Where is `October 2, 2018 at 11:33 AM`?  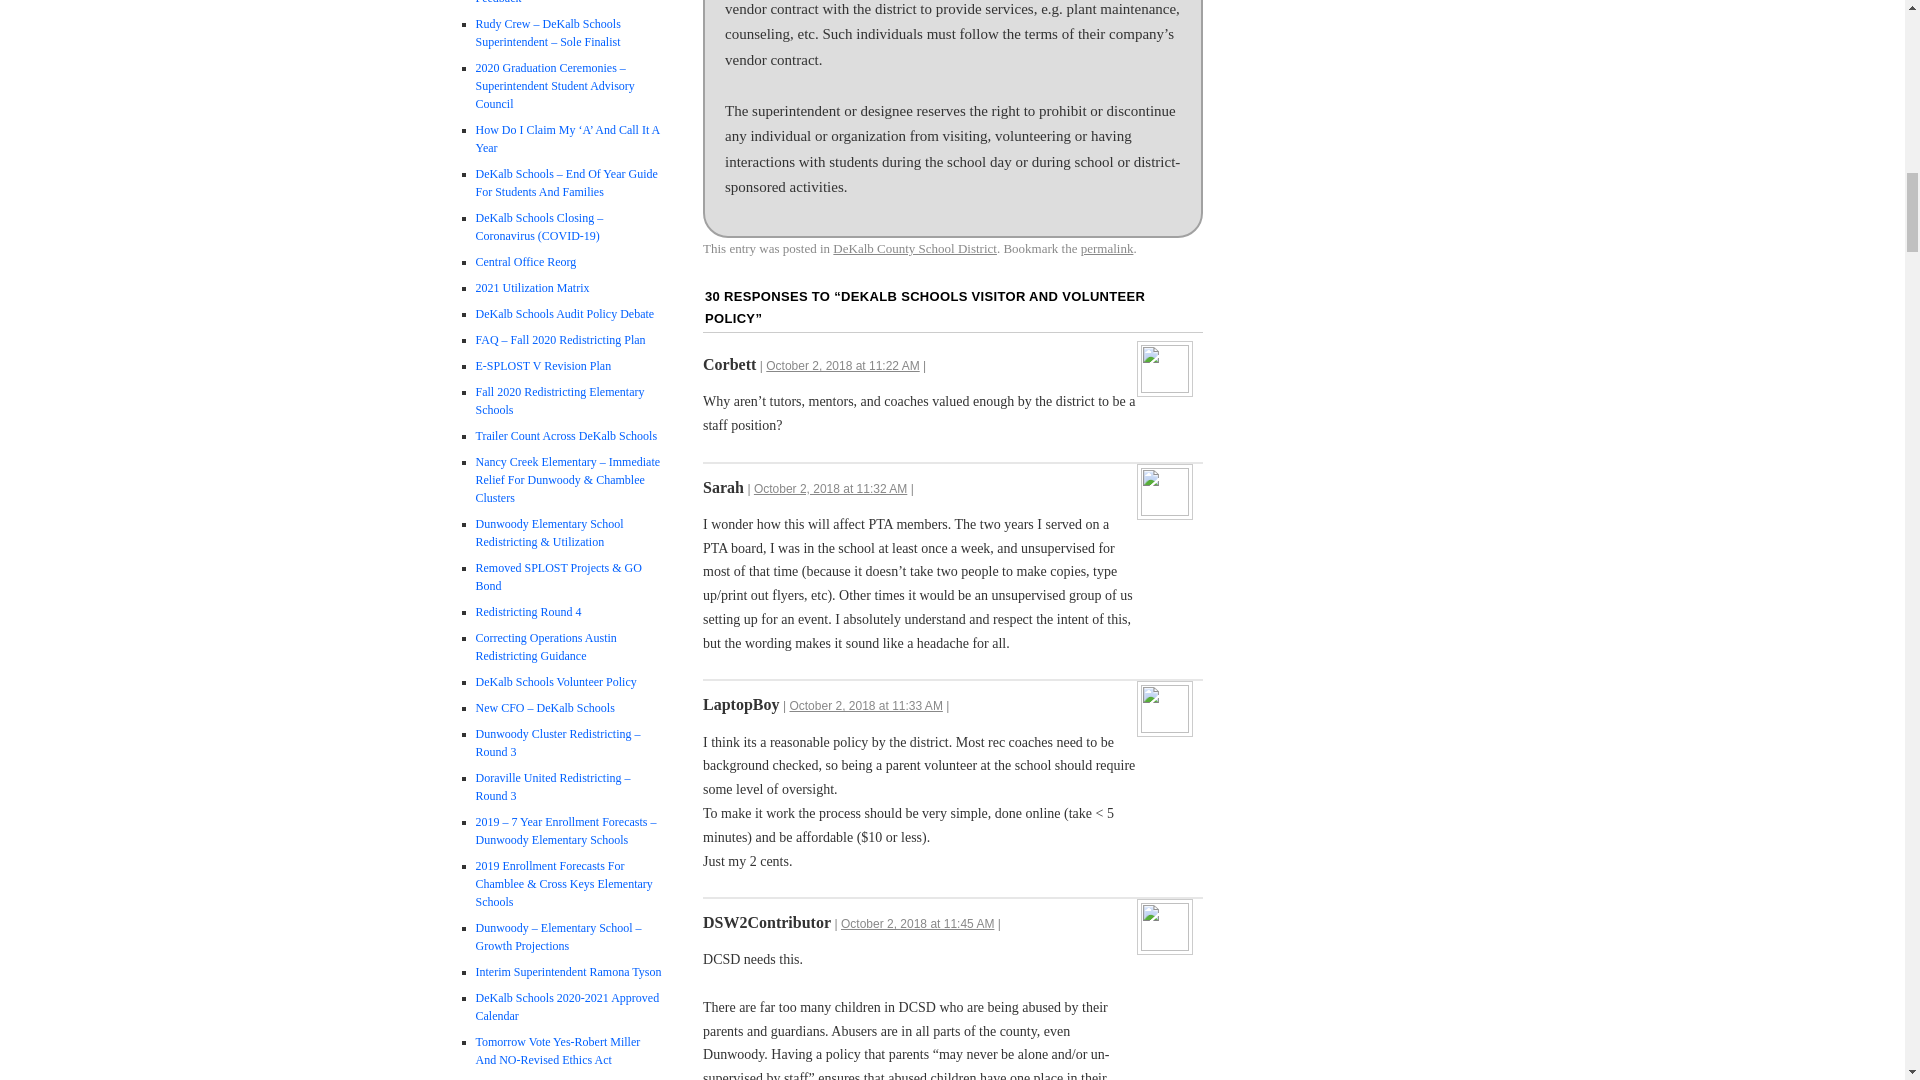
October 2, 2018 at 11:33 AM is located at coordinates (866, 705).